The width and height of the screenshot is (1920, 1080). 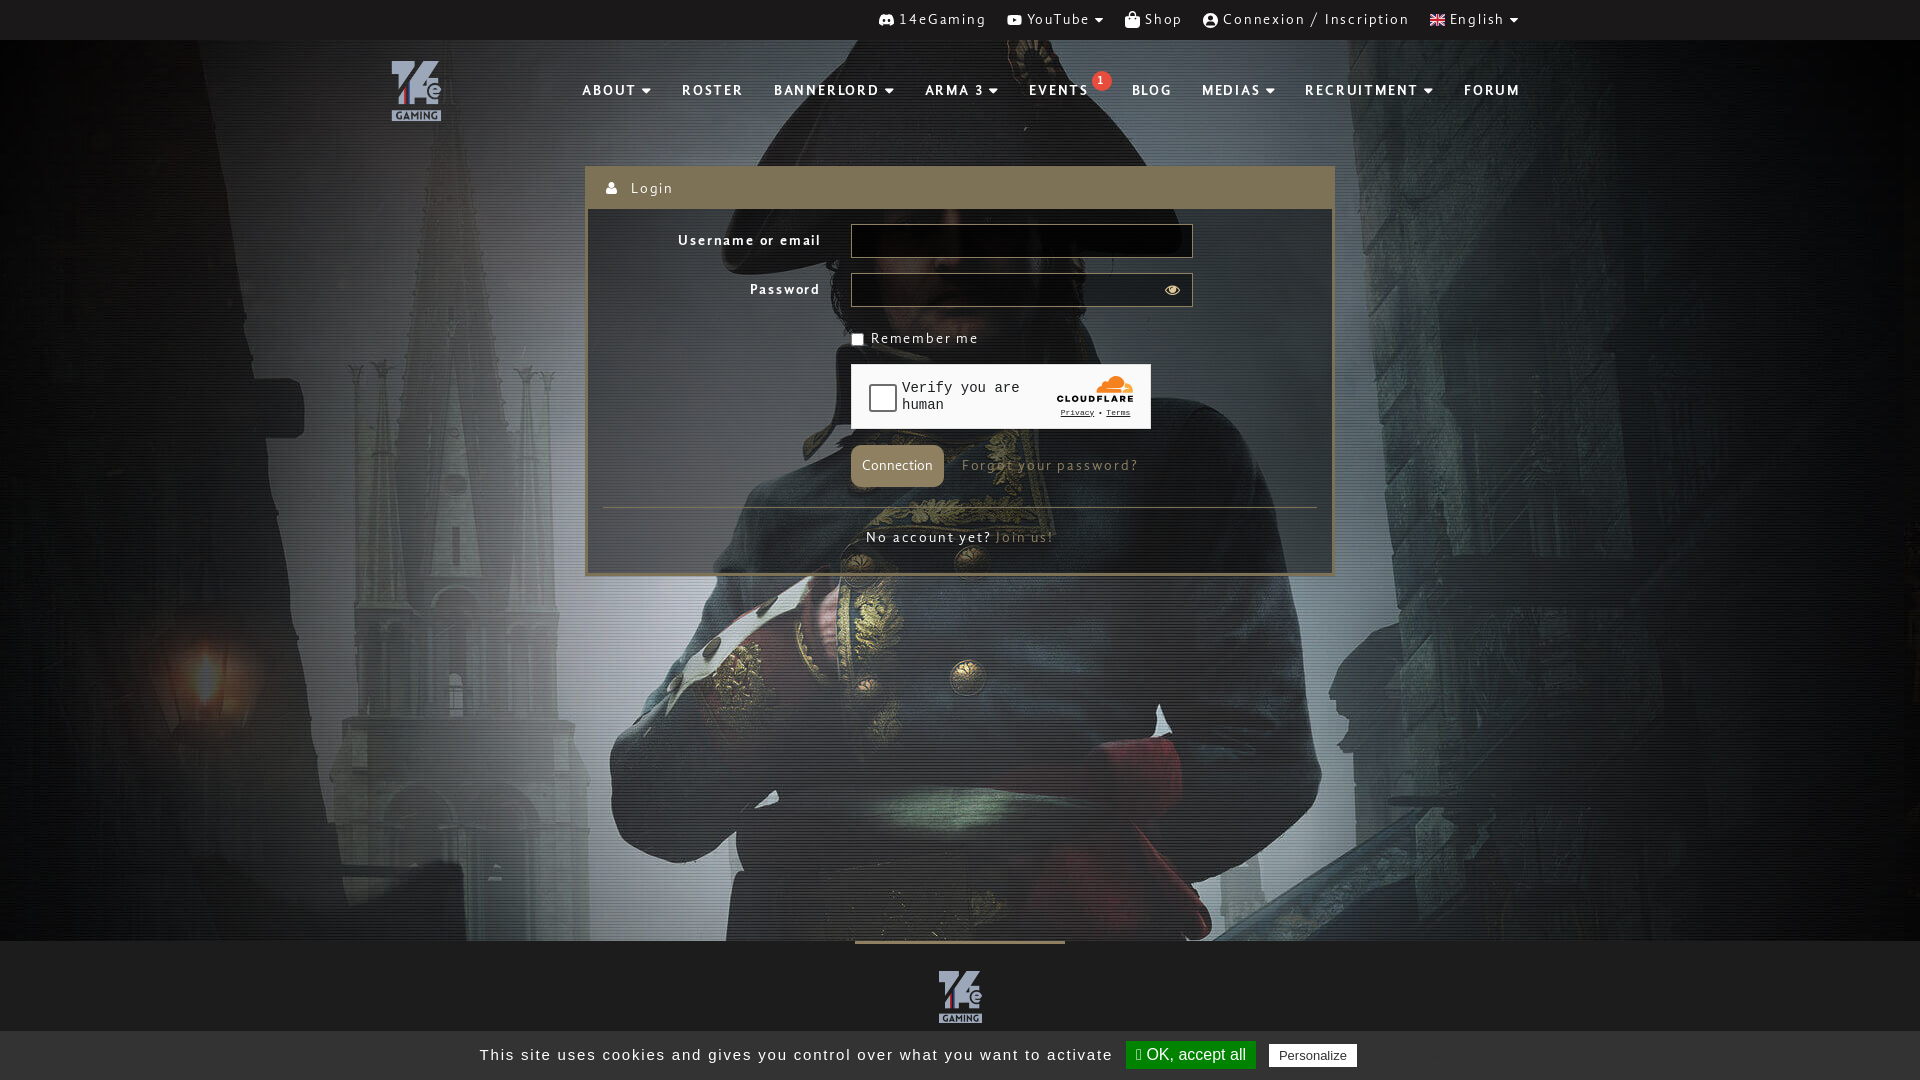 What do you see at coordinates (1152, 91) in the screenshot?
I see `BLOG` at bounding box center [1152, 91].